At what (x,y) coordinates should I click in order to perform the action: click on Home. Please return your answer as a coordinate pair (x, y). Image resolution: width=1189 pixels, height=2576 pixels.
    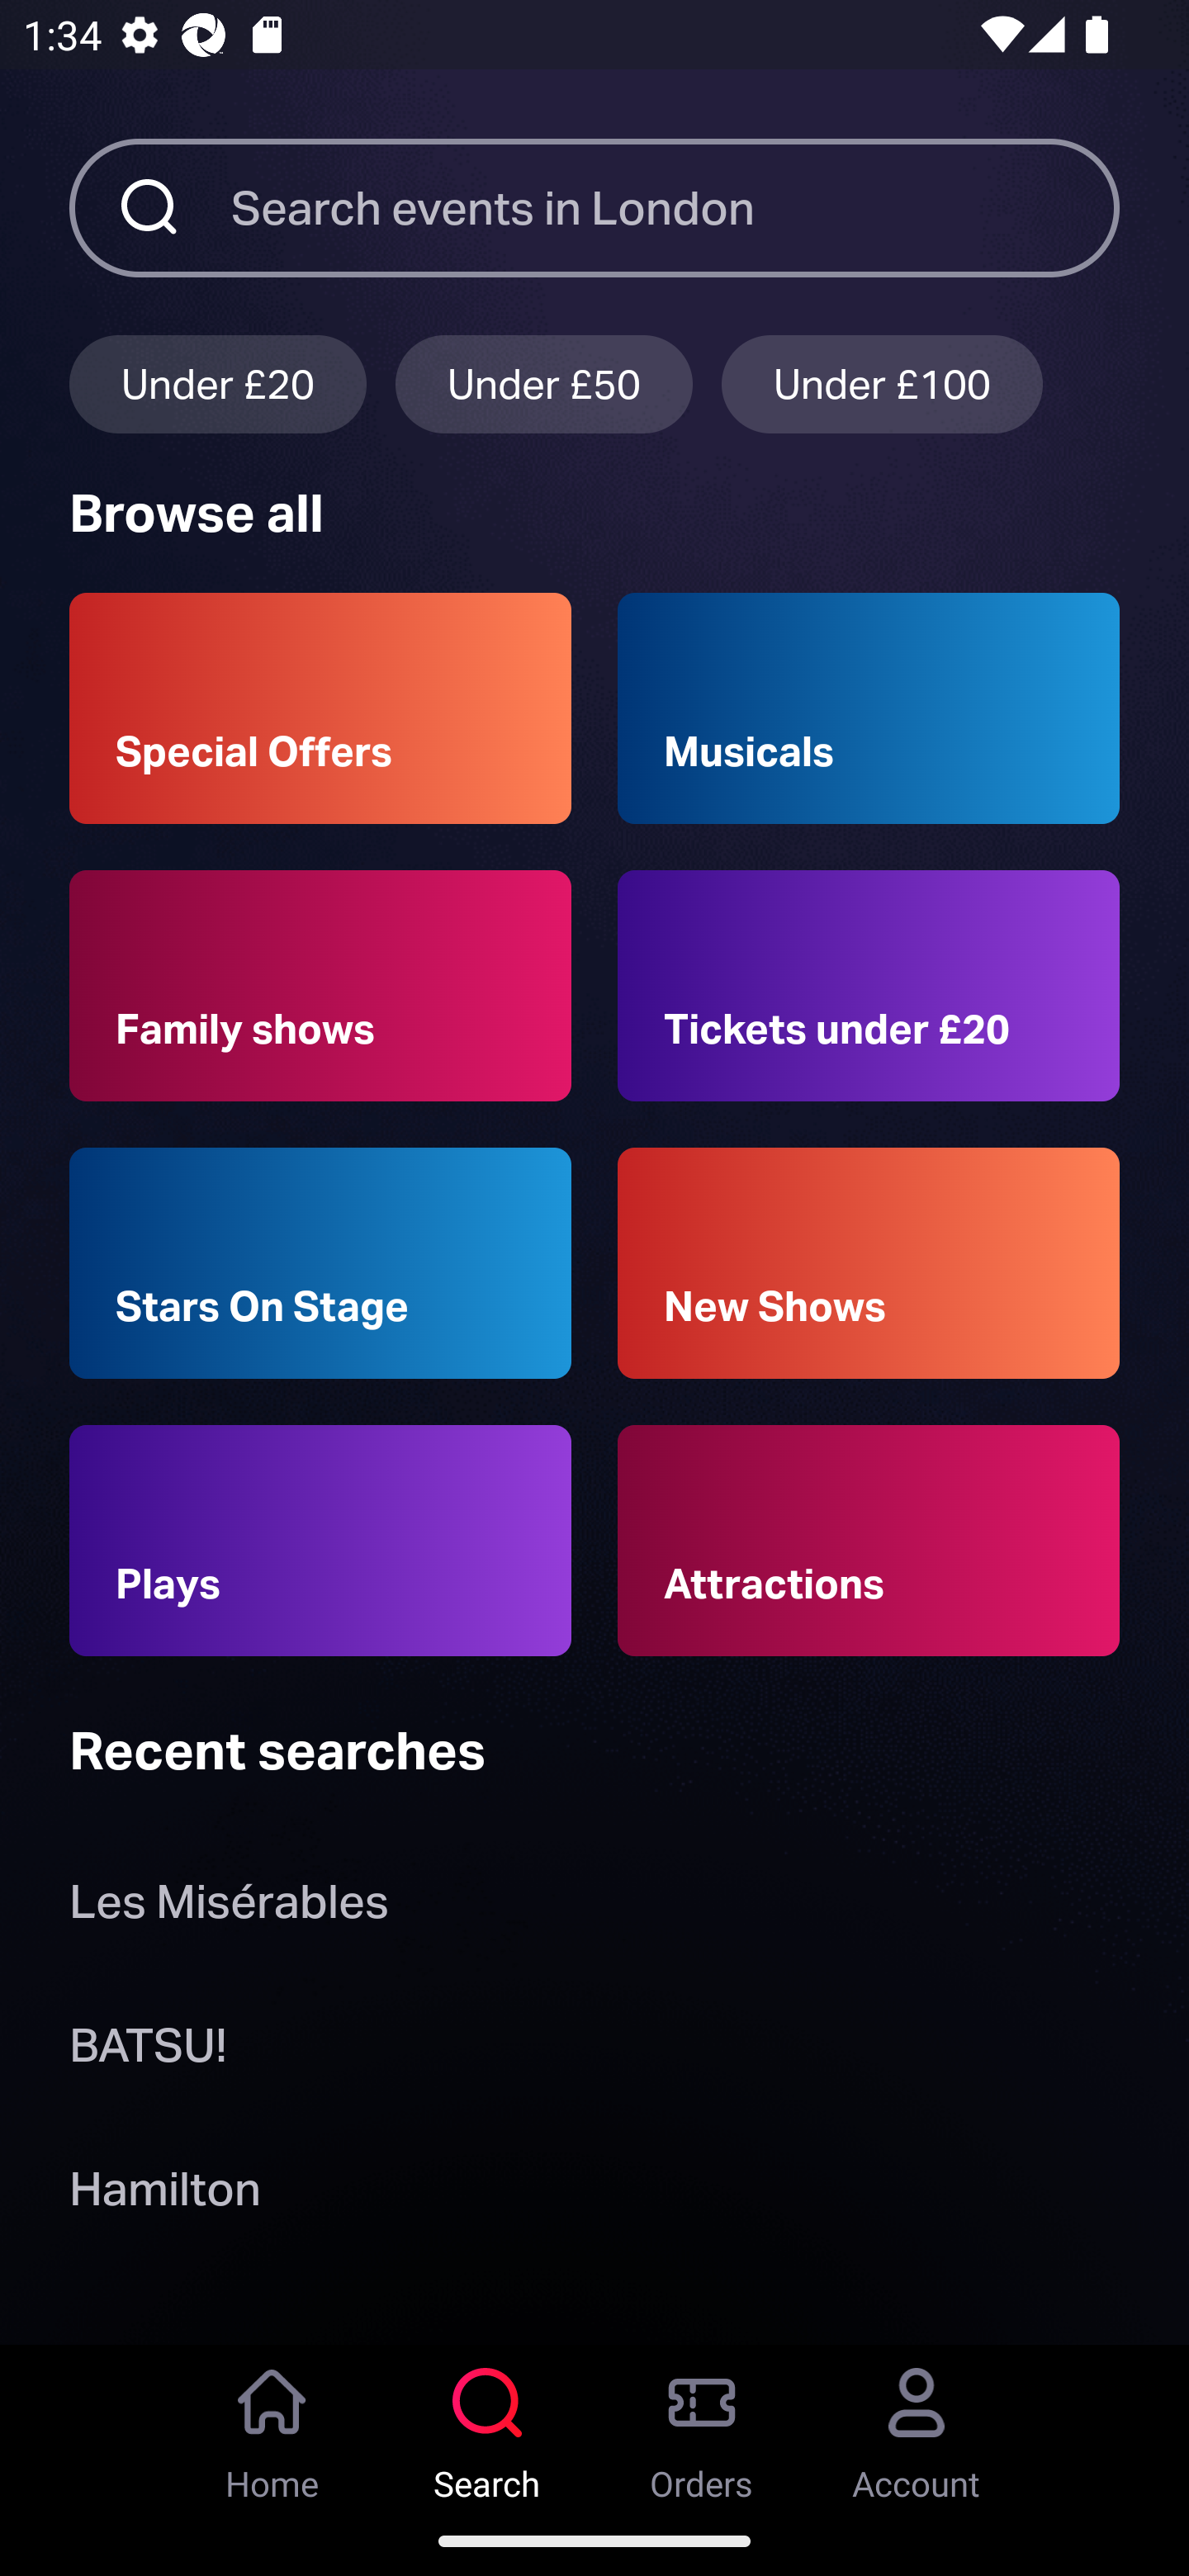
    Looking at the image, I should click on (272, 2425).